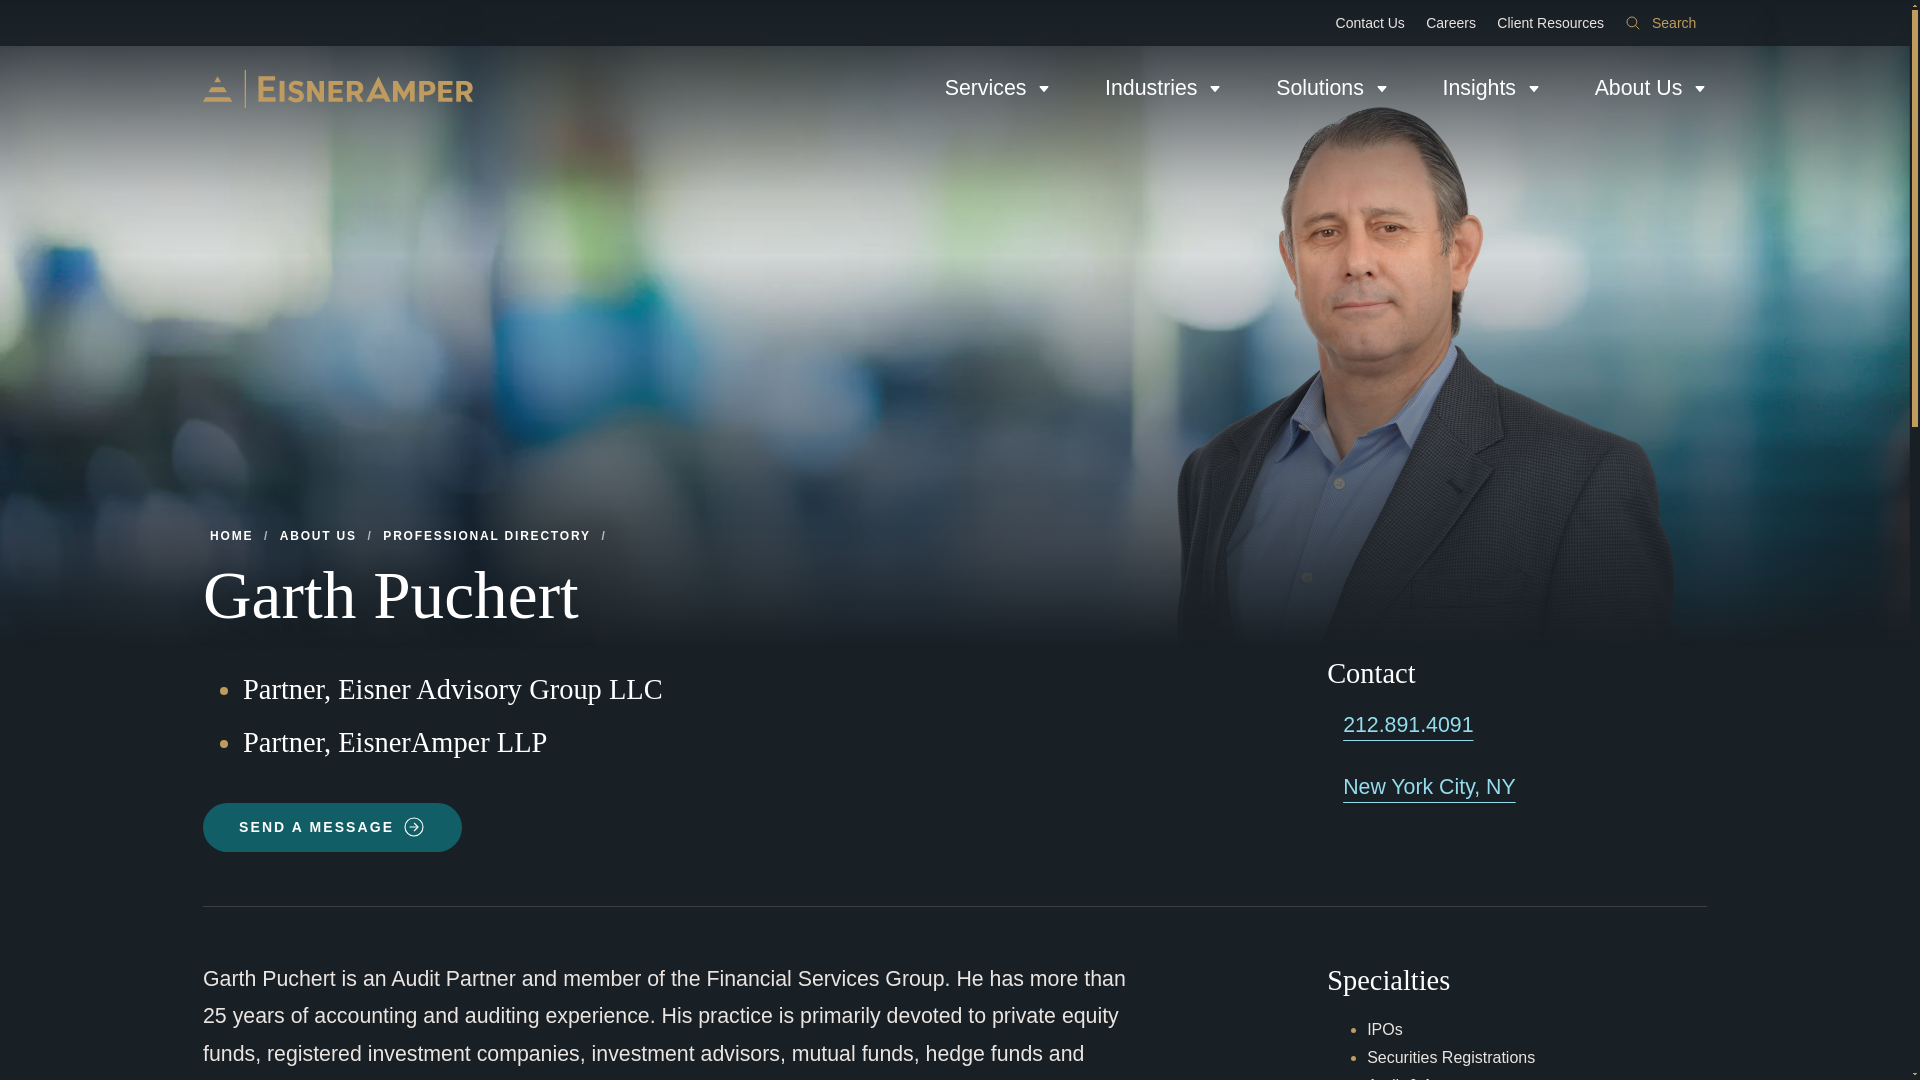 This screenshot has height=1080, width=1920. I want to click on Search, so click(1660, 23).